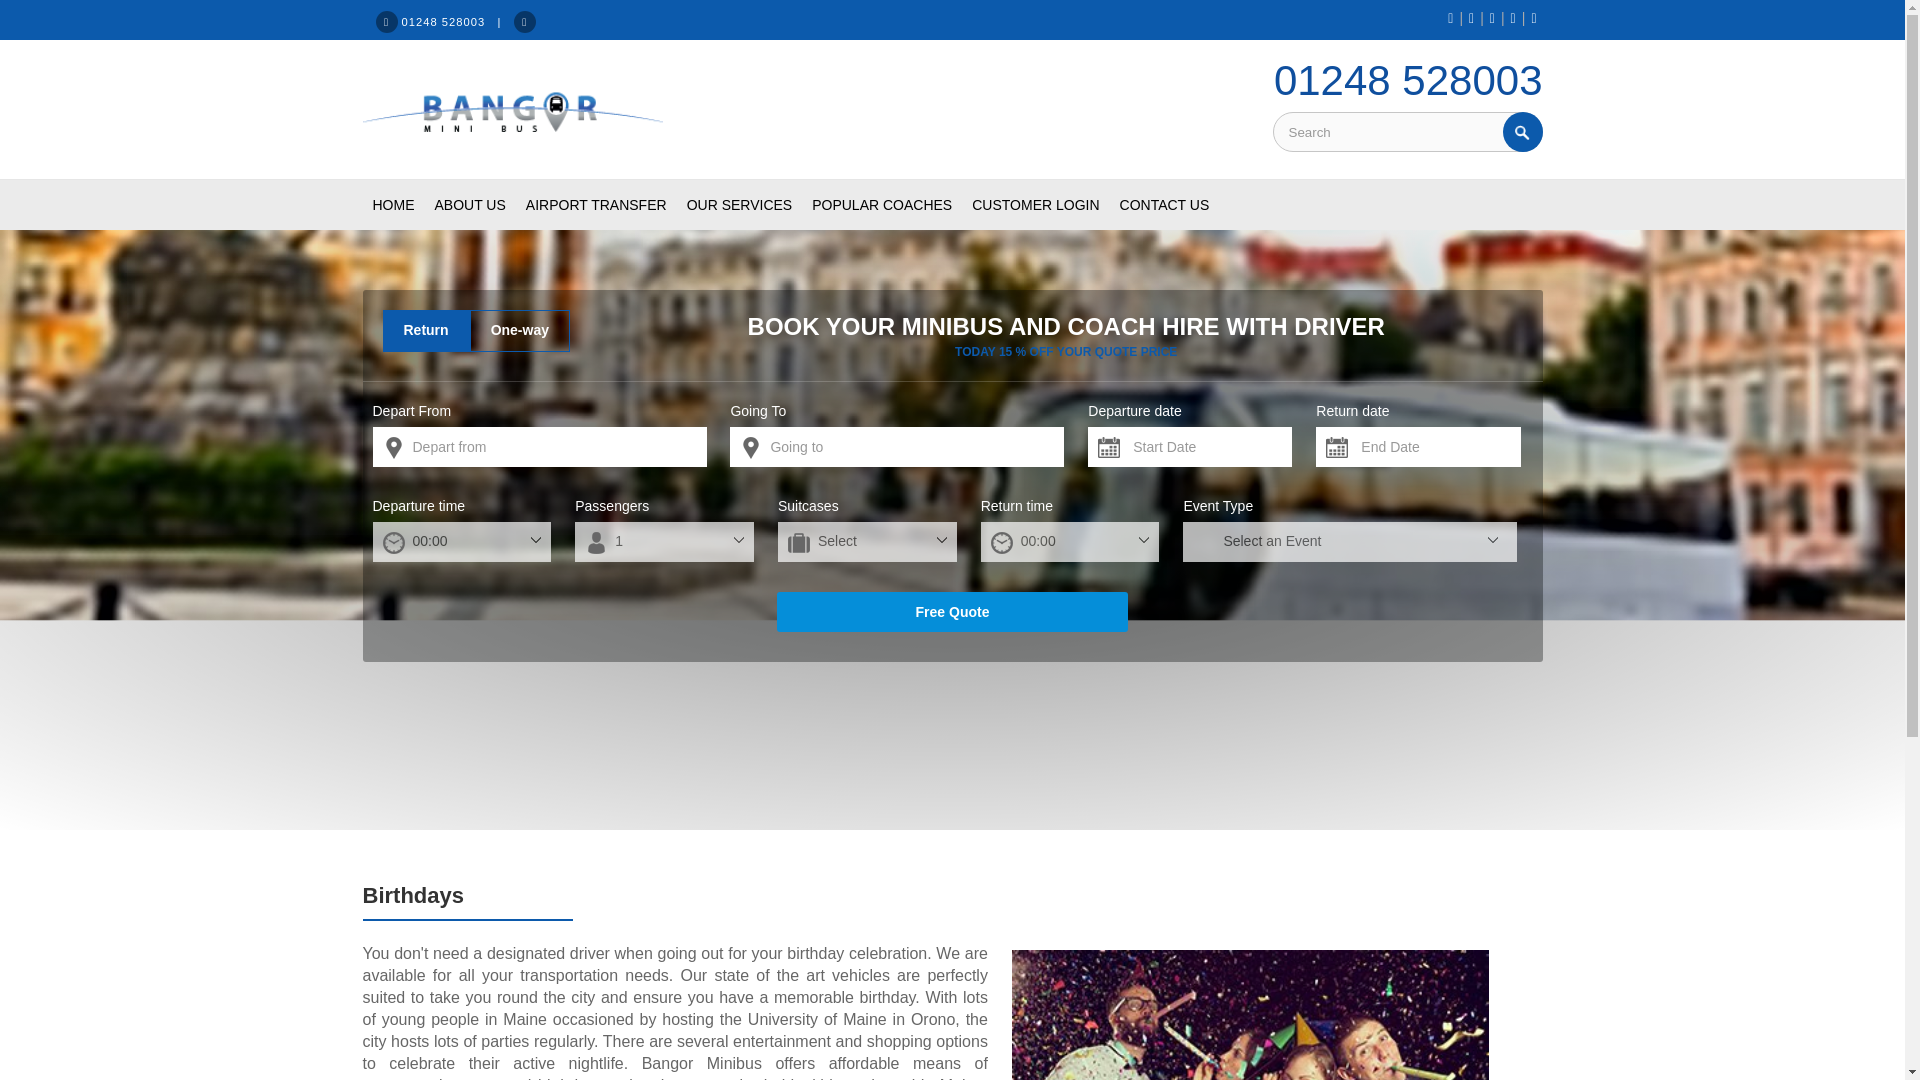  I want to click on No. of People, so click(664, 541).